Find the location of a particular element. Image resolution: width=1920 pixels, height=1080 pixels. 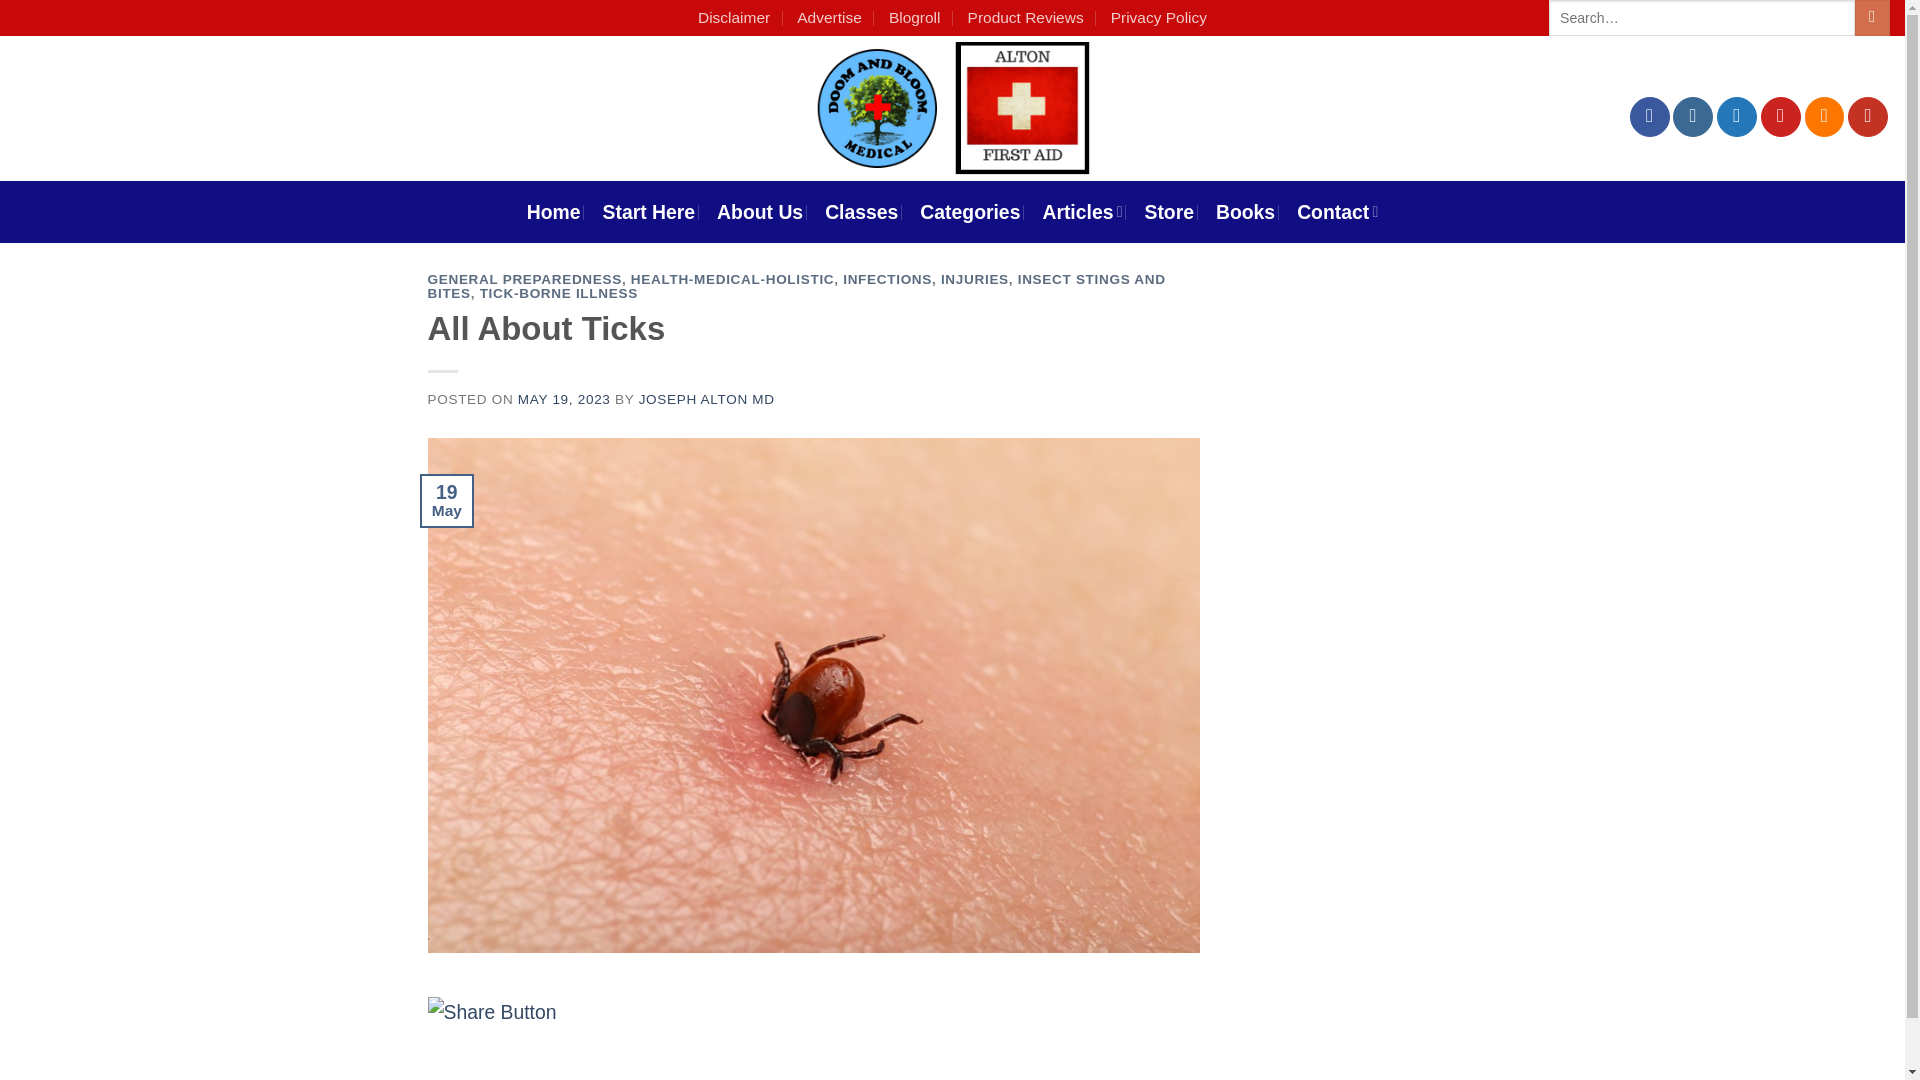

Product Reviews is located at coordinates (1026, 18).